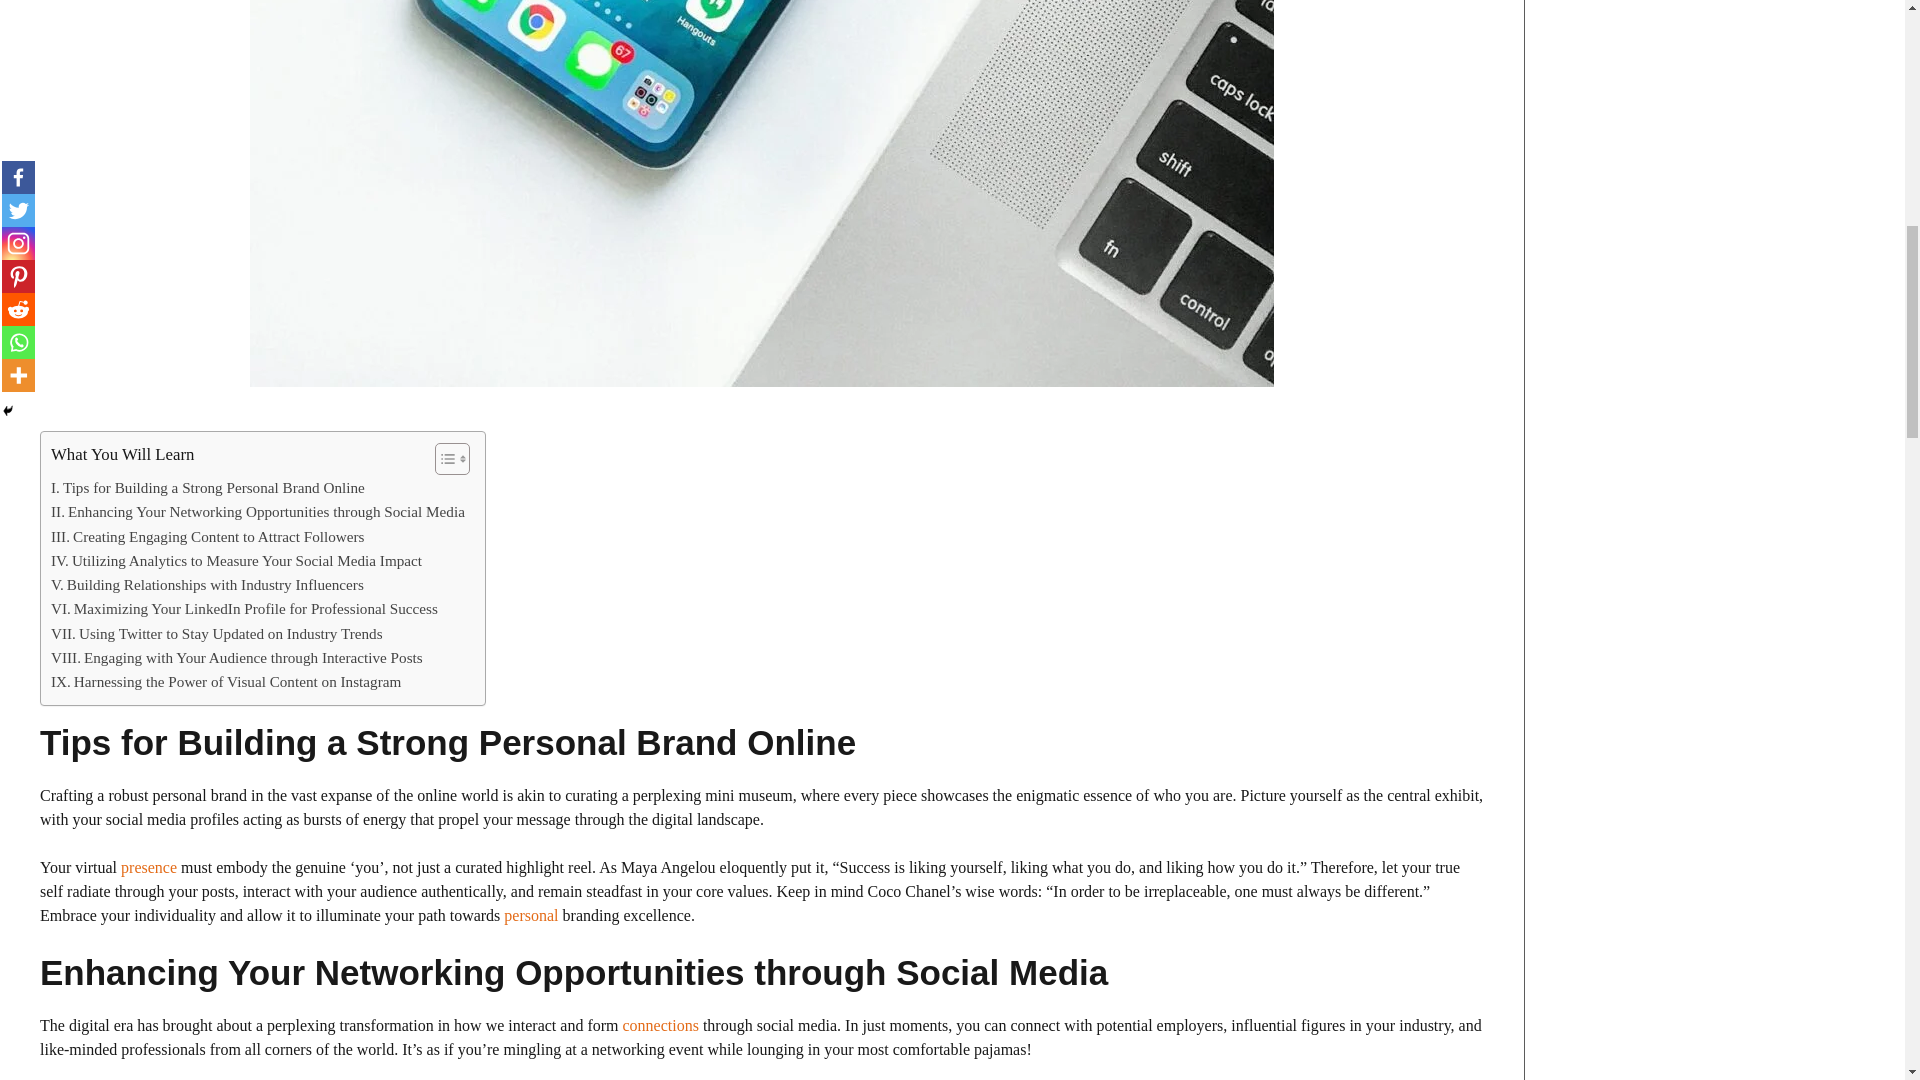 The width and height of the screenshot is (1920, 1080). Describe the element at coordinates (208, 536) in the screenshot. I see `Creating Engaging Content to Attract Followers` at that location.